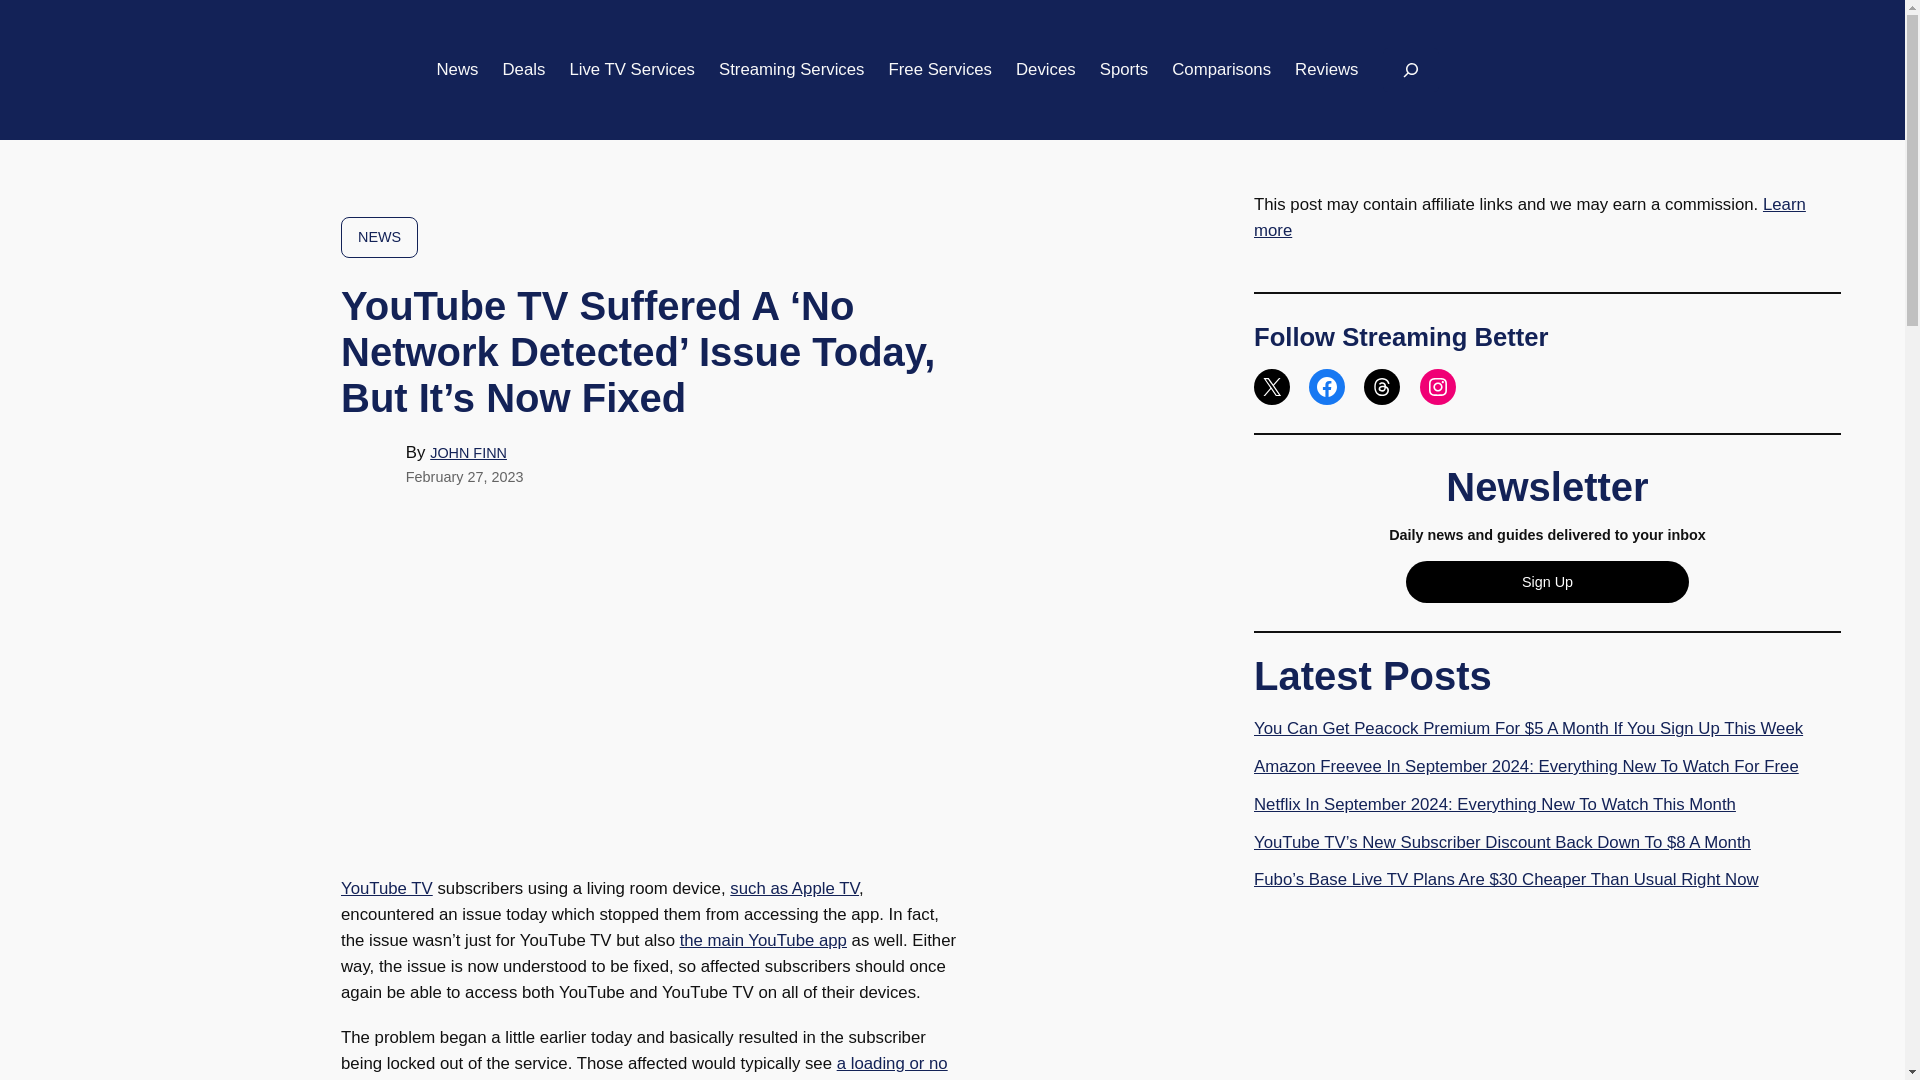 Image resolution: width=1920 pixels, height=1080 pixels. Describe the element at coordinates (940, 70) in the screenshot. I see `Free Services` at that location.